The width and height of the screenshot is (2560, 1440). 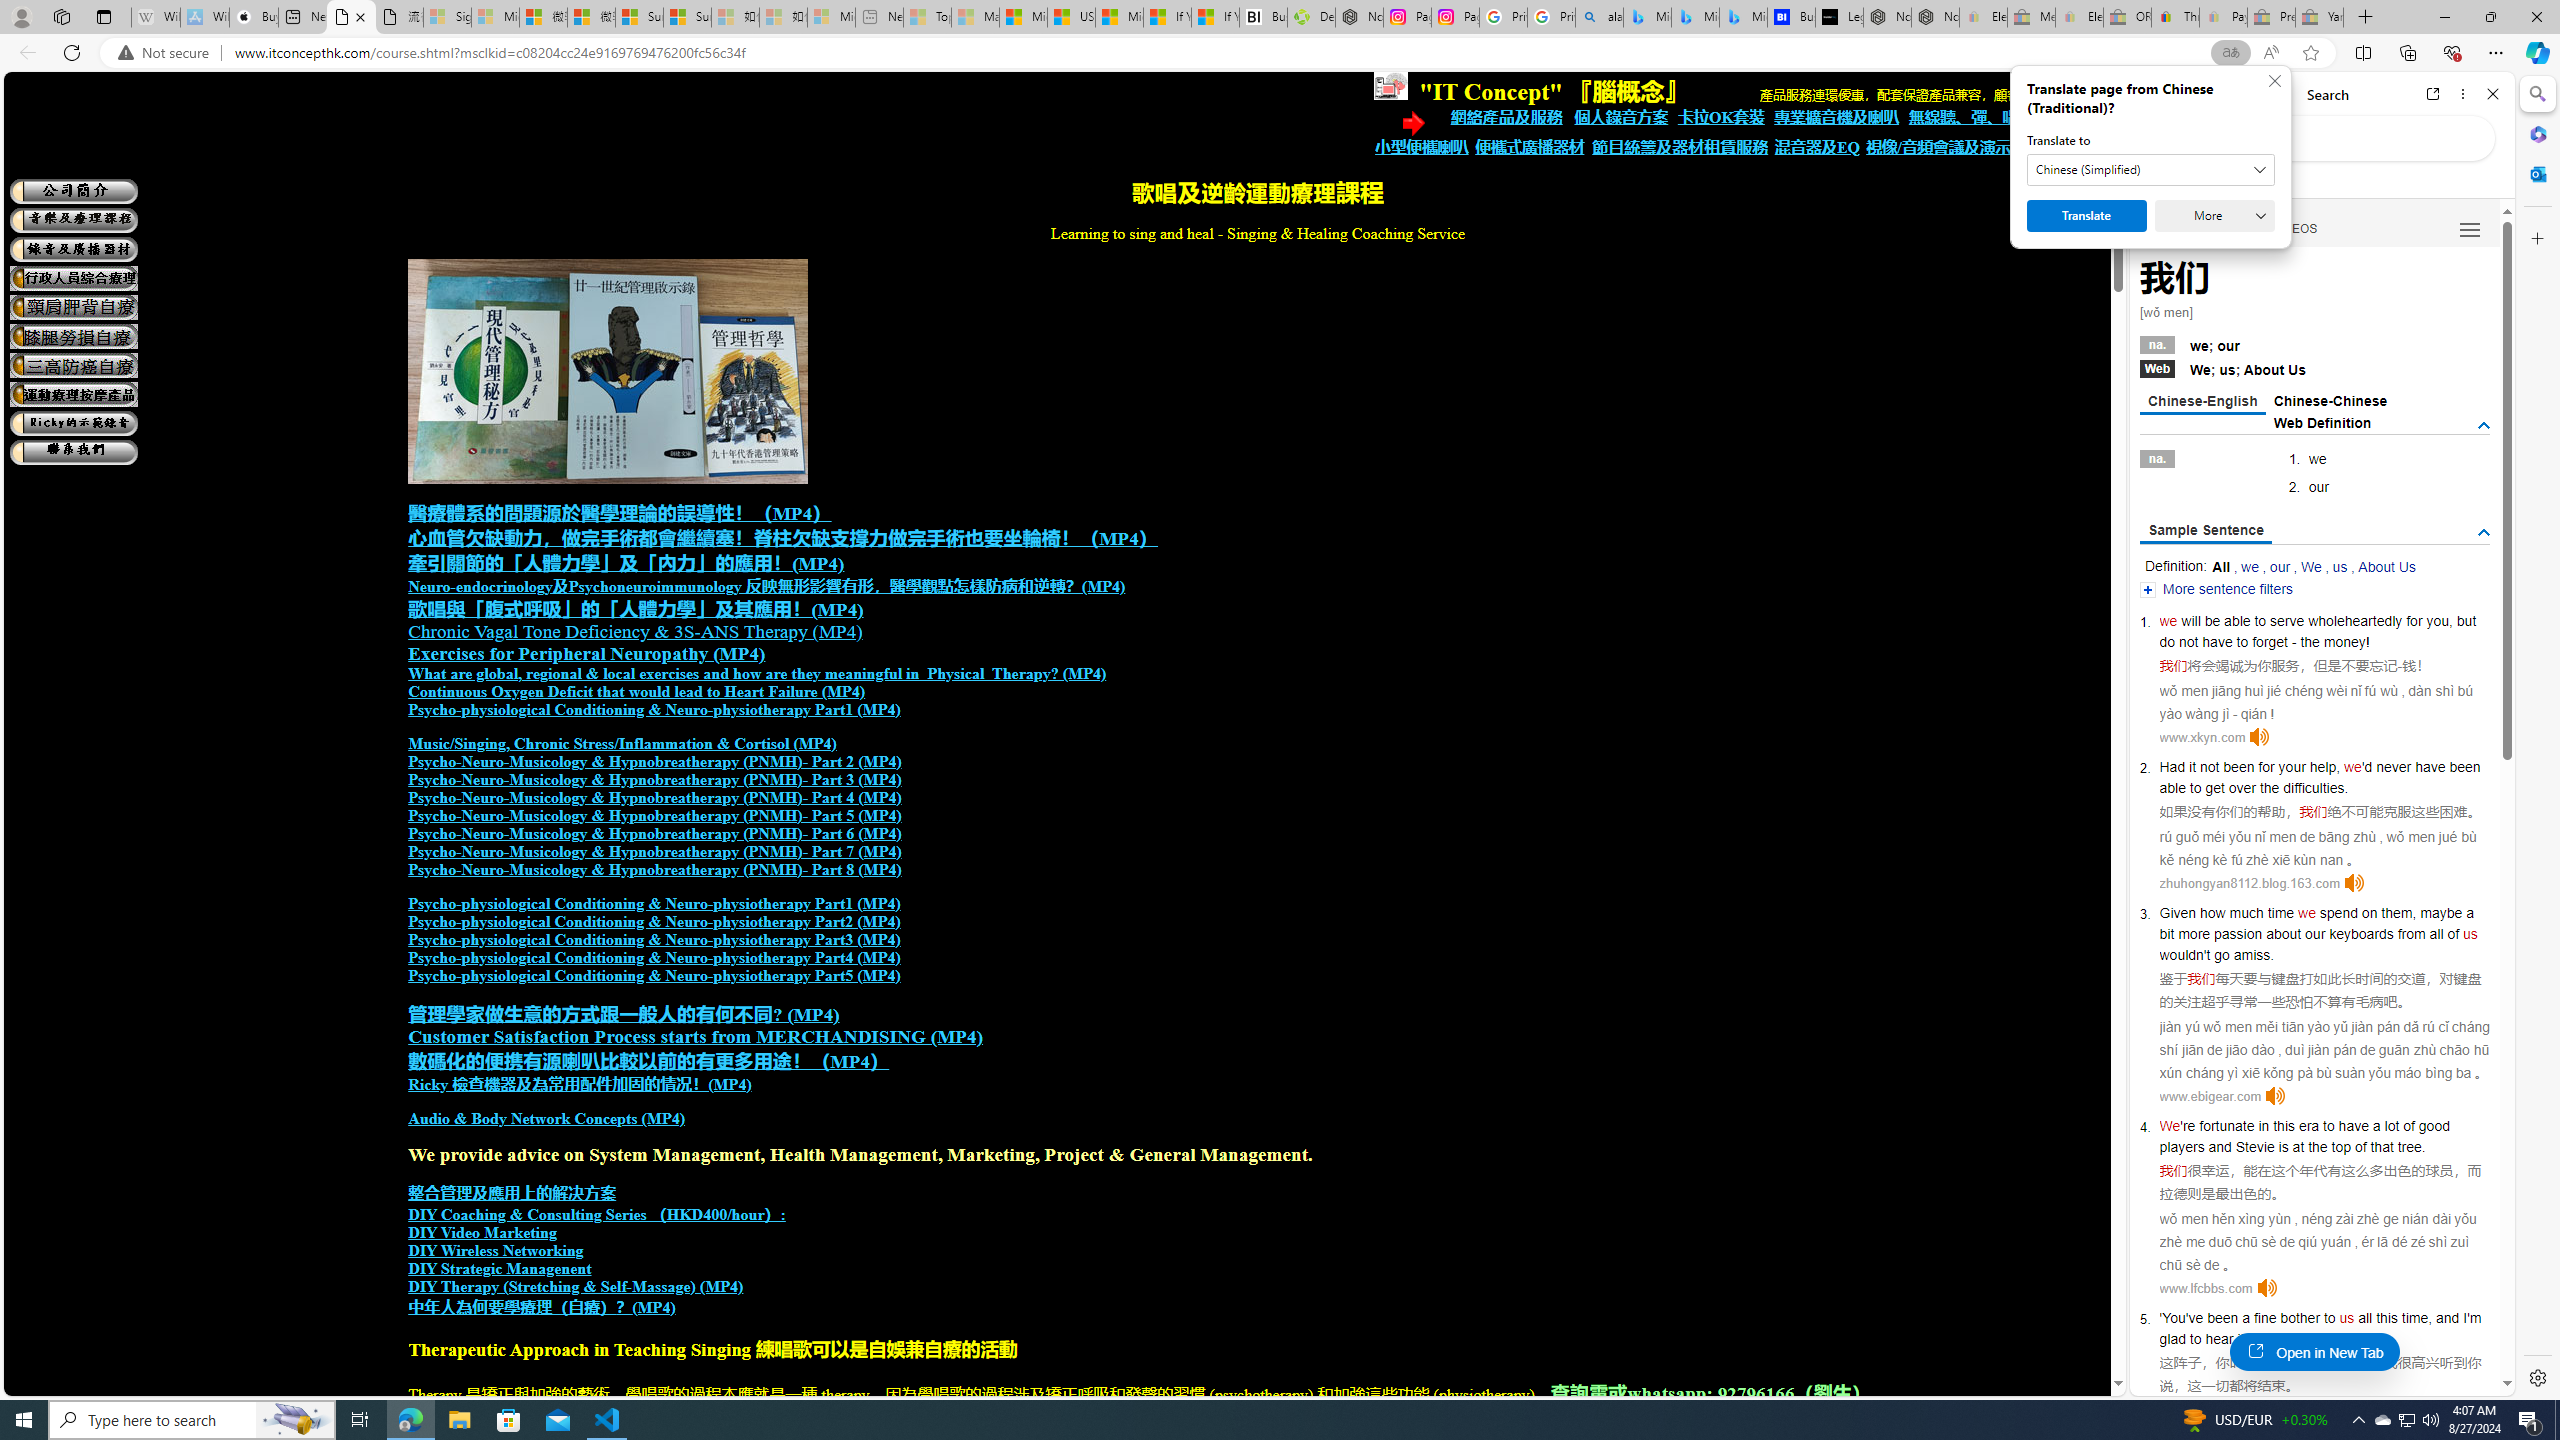 What do you see at coordinates (2470, 230) in the screenshot?
I see `Class: b_serphb` at bounding box center [2470, 230].